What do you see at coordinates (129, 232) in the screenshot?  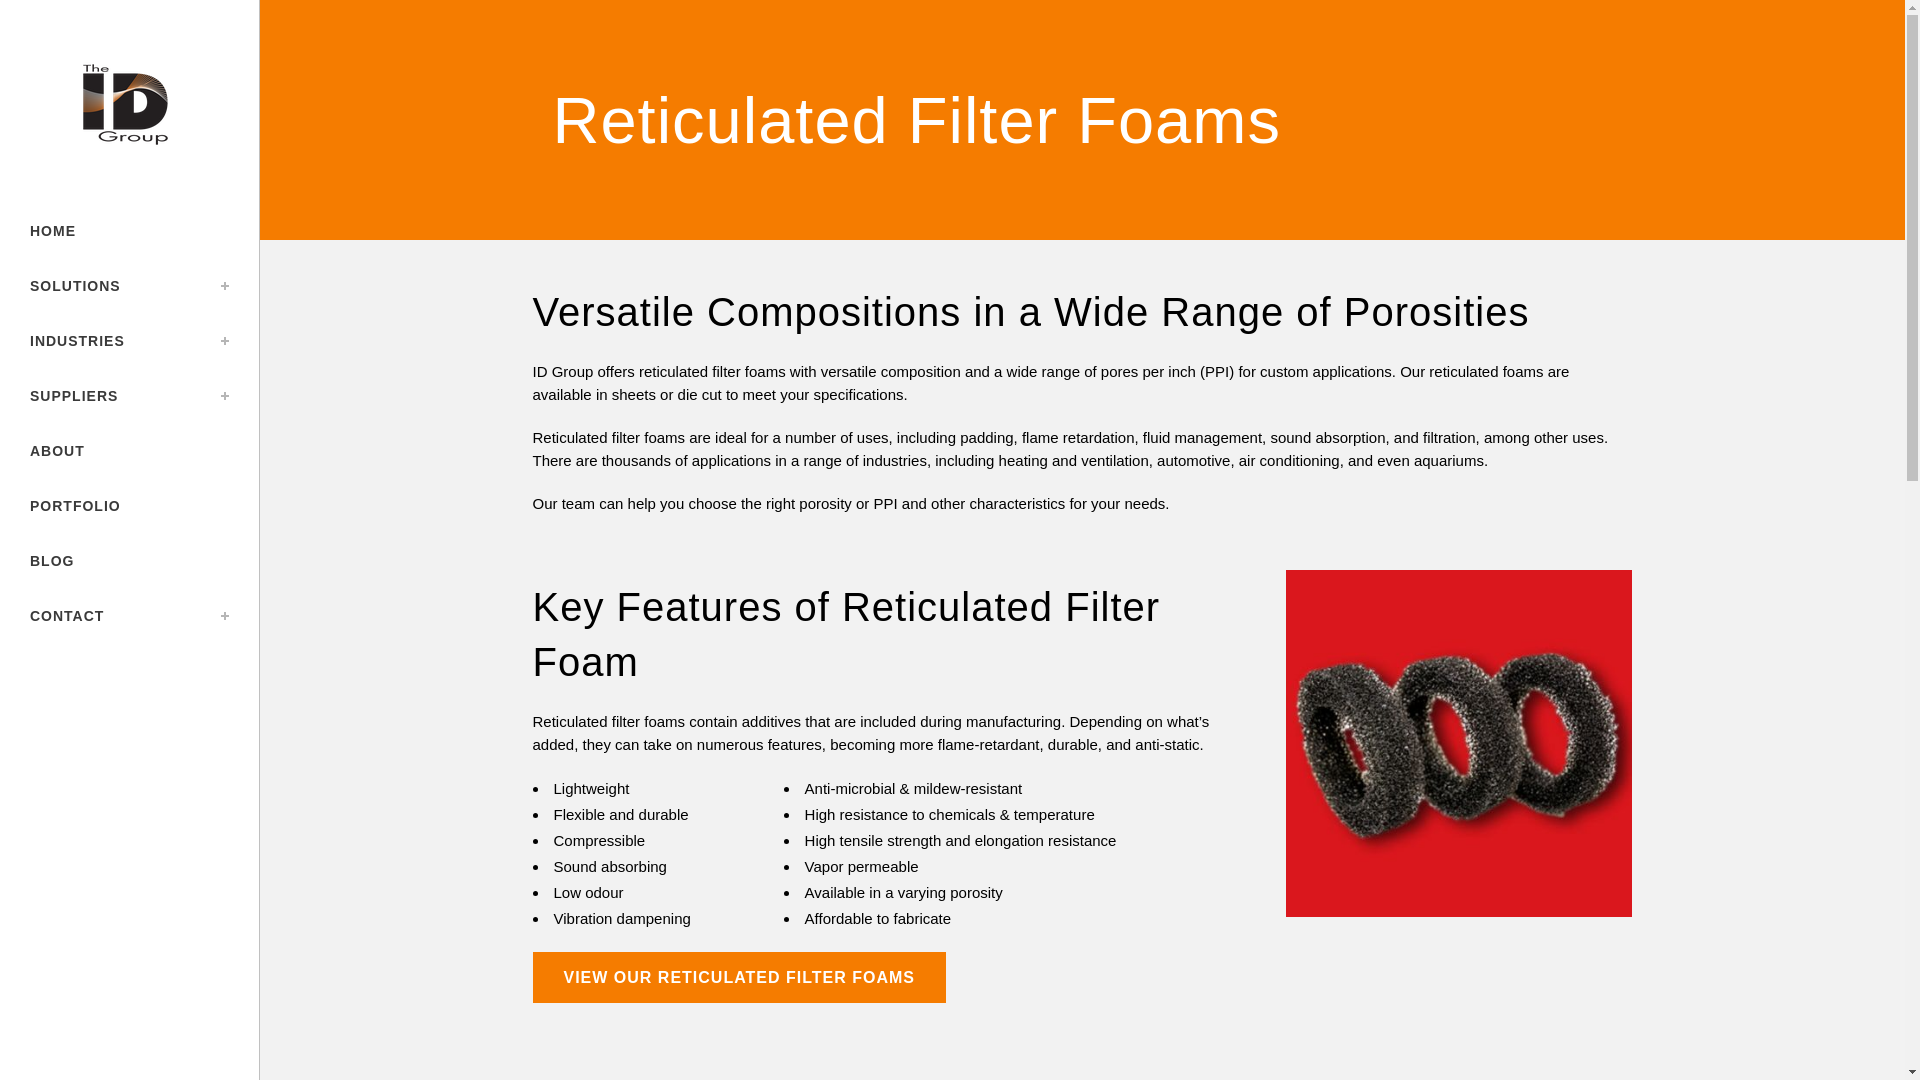 I see `HOME` at bounding box center [129, 232].